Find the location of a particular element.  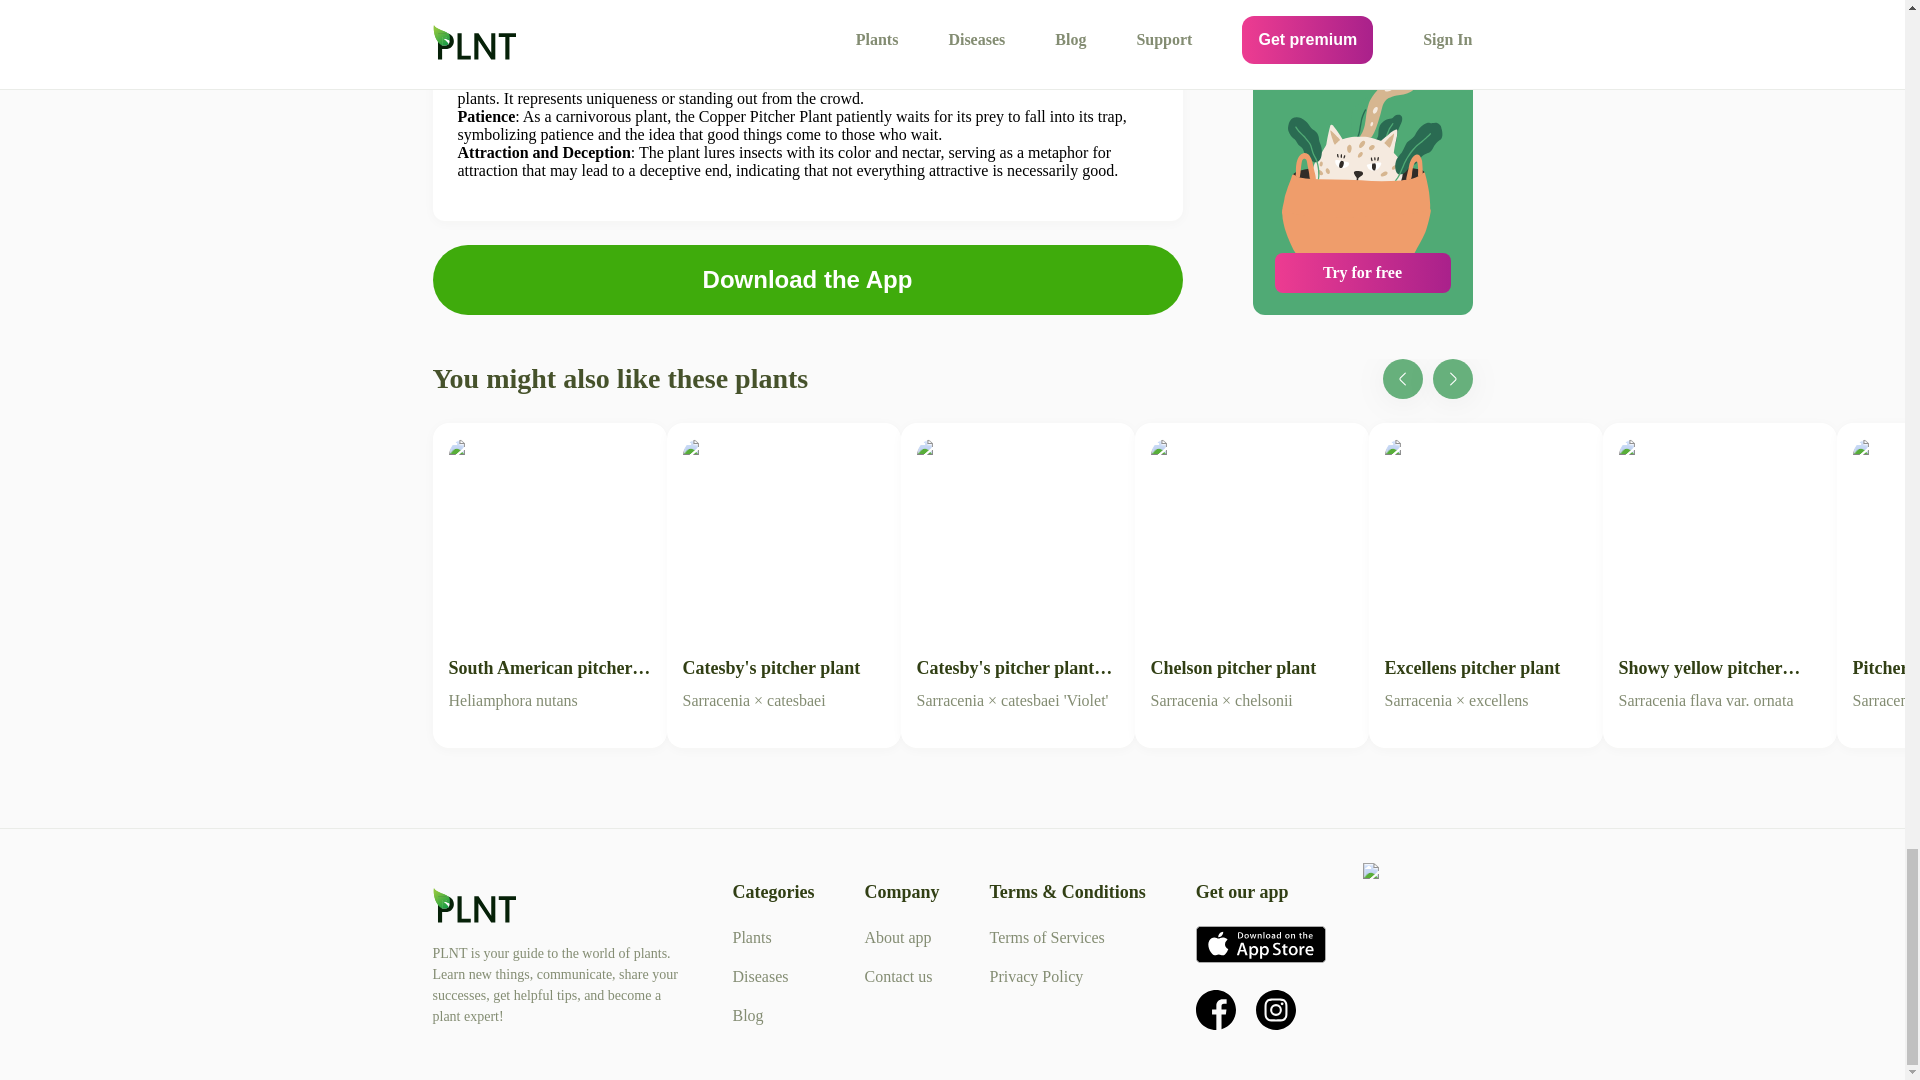

Privacy Policy is located at coordinates (746, 1014).